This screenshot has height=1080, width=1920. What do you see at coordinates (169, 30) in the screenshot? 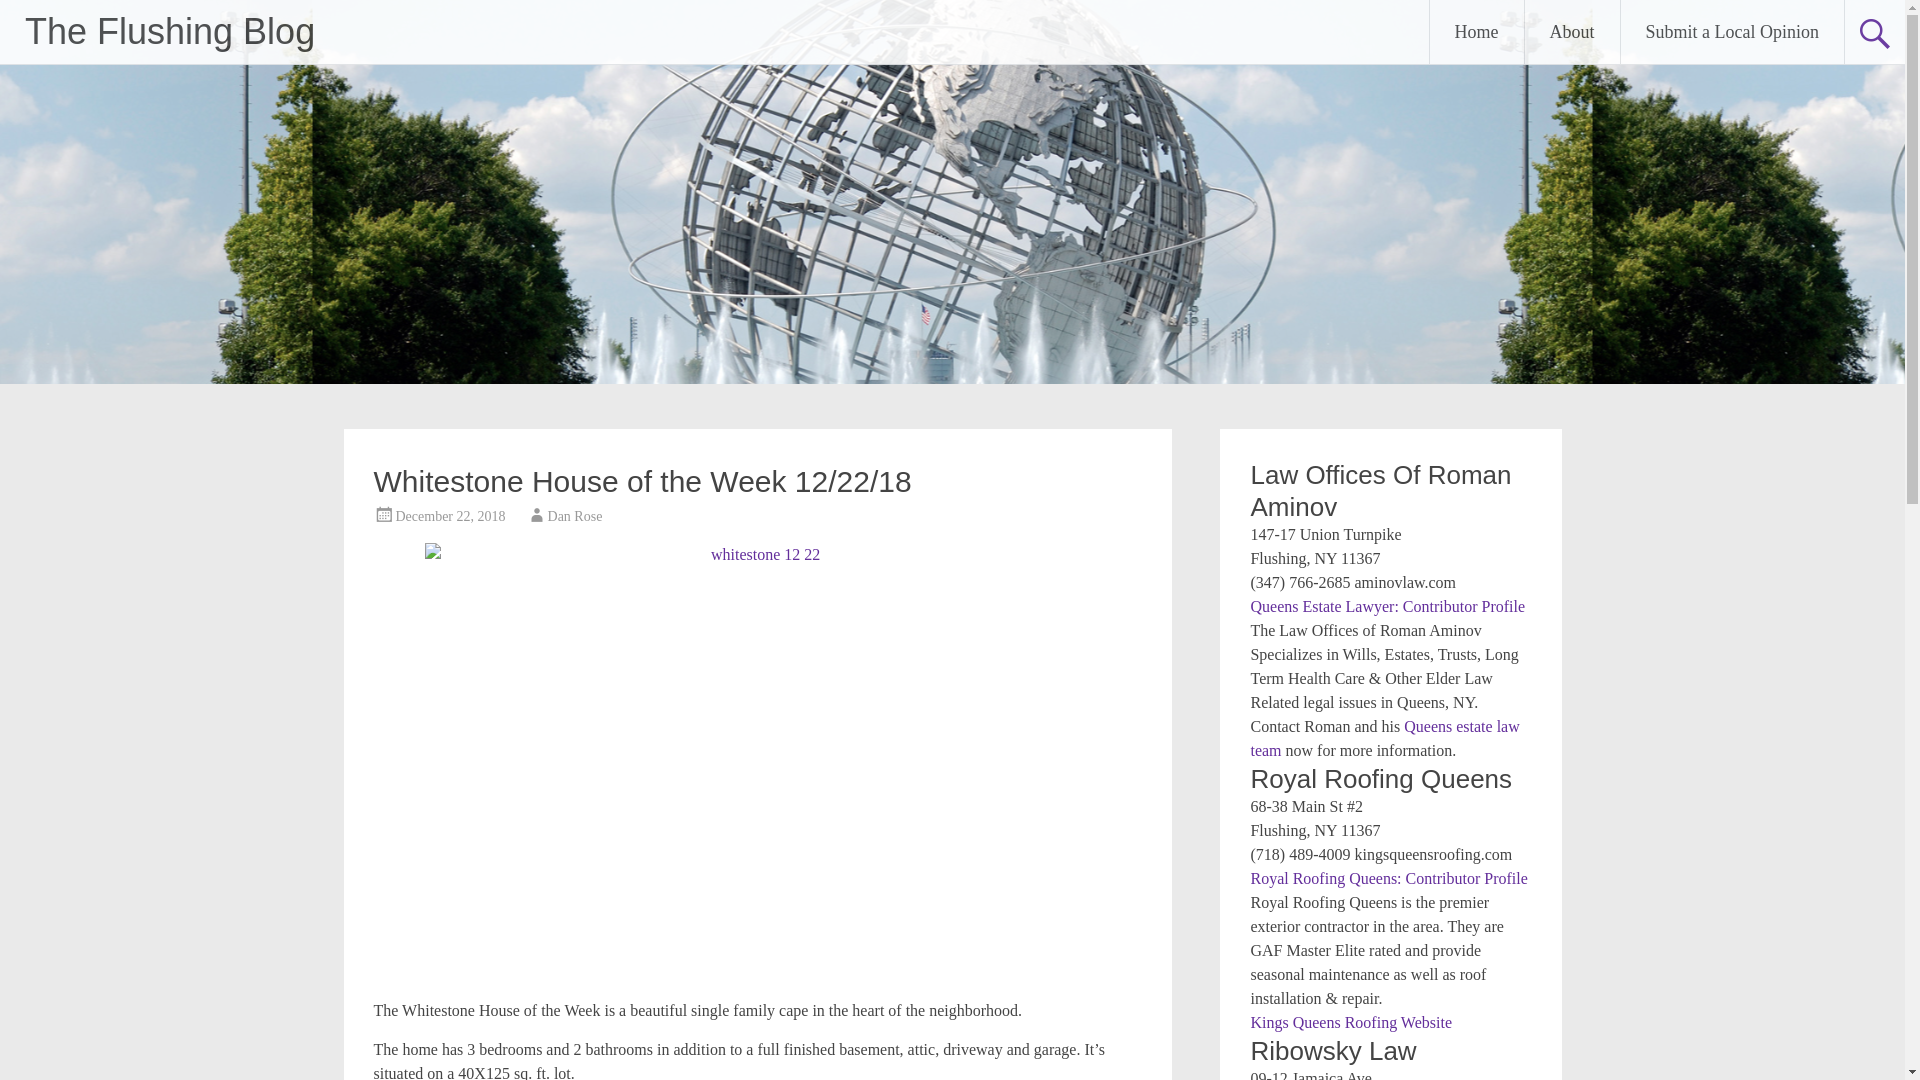
I see `The Flushing Blog` at bounding box center [169, 30].